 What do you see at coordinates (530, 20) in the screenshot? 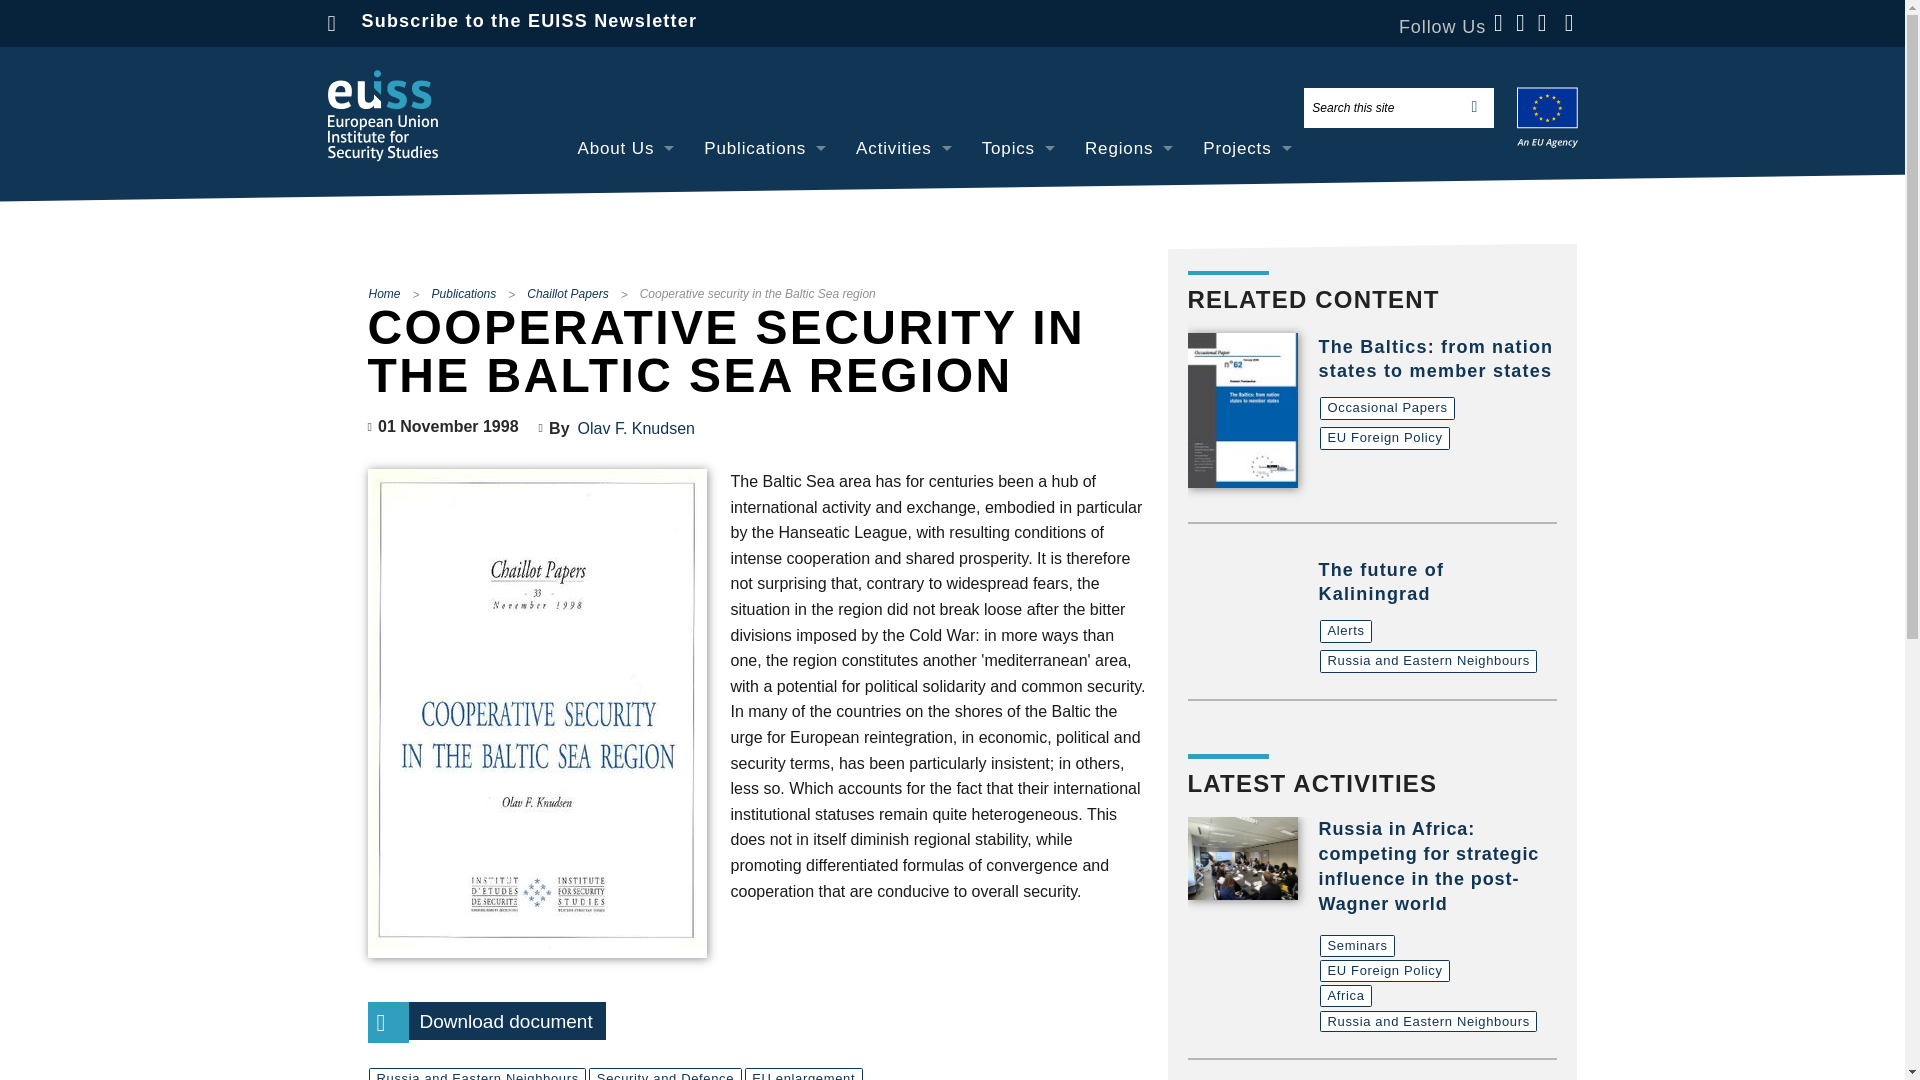
I see `Subscribe to the EUISS Newsletter` at bounding box center [530, 20].